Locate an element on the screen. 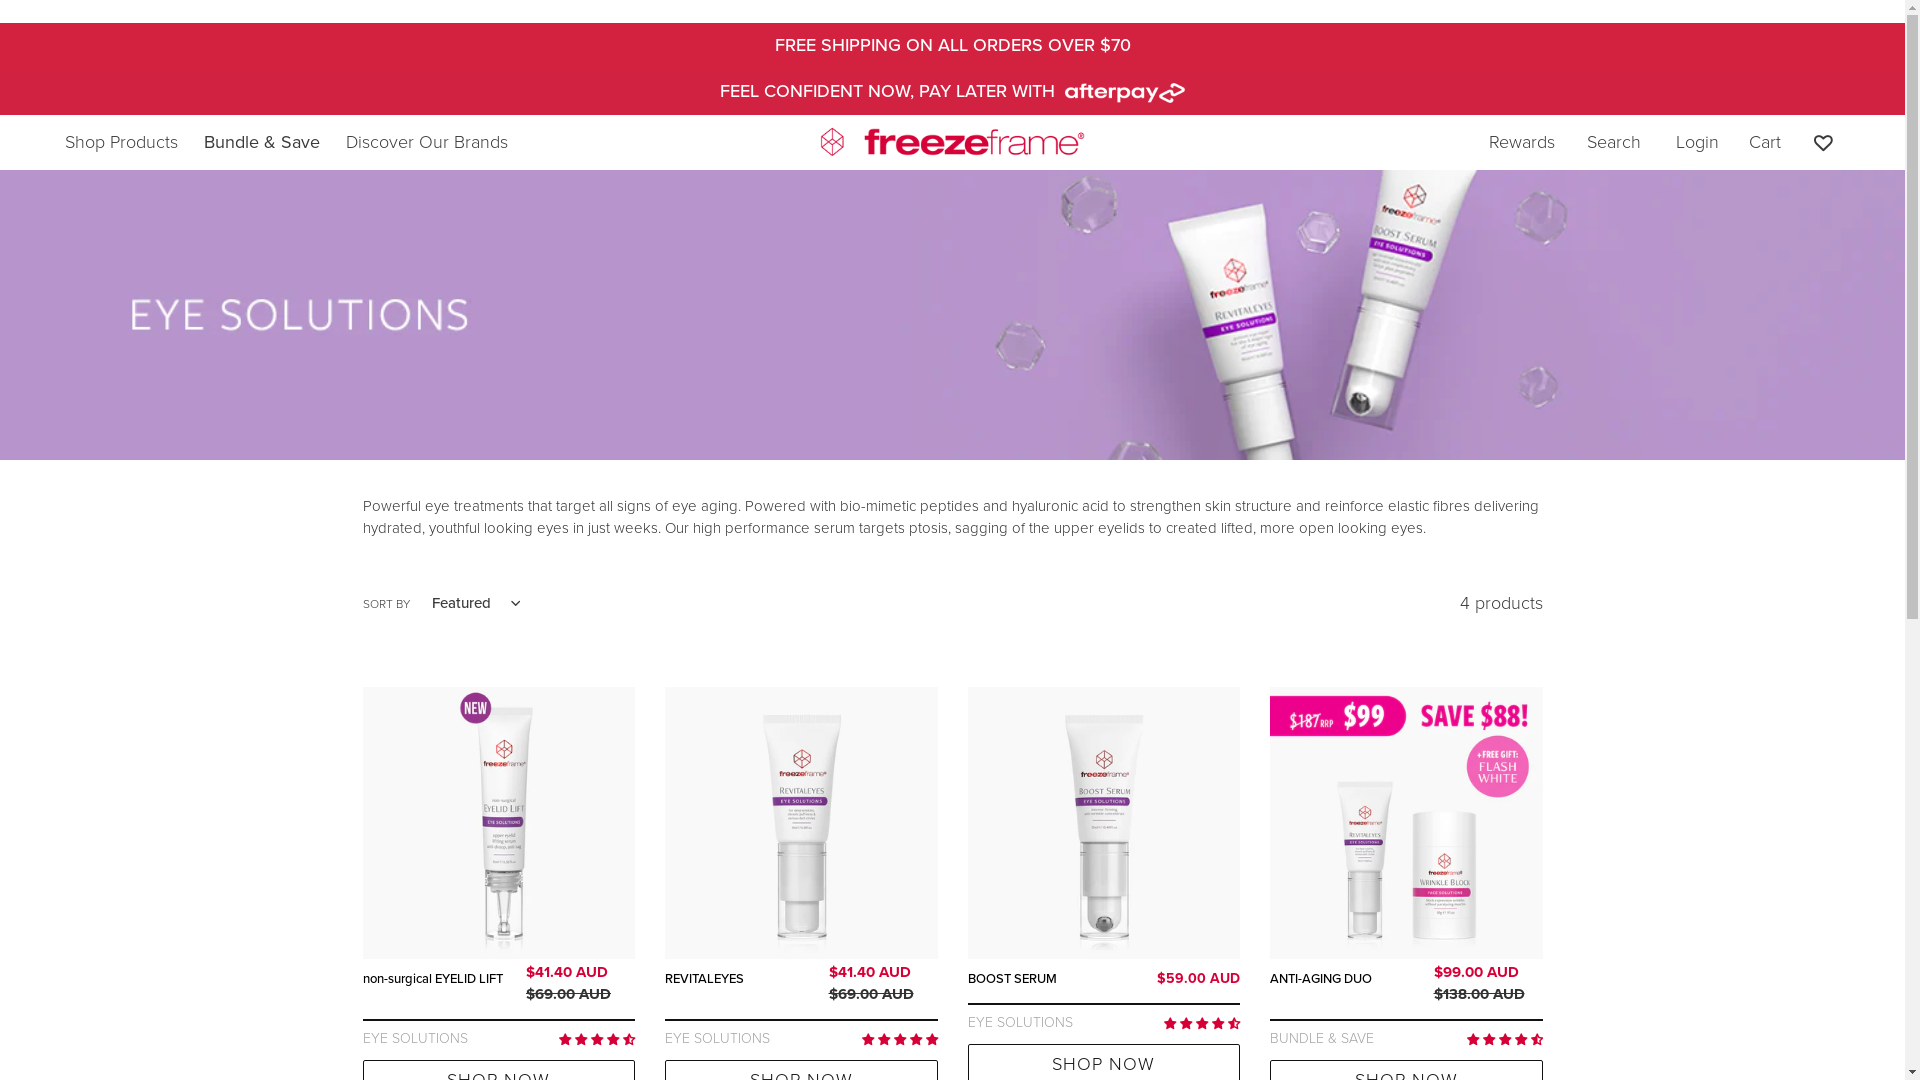 The height and width of the screenshot is (1080, 1920). REVITALEYES
Sale price
$41.40 AUD
Regular price
$69.00 AUD is located at coordinates (802, 990).